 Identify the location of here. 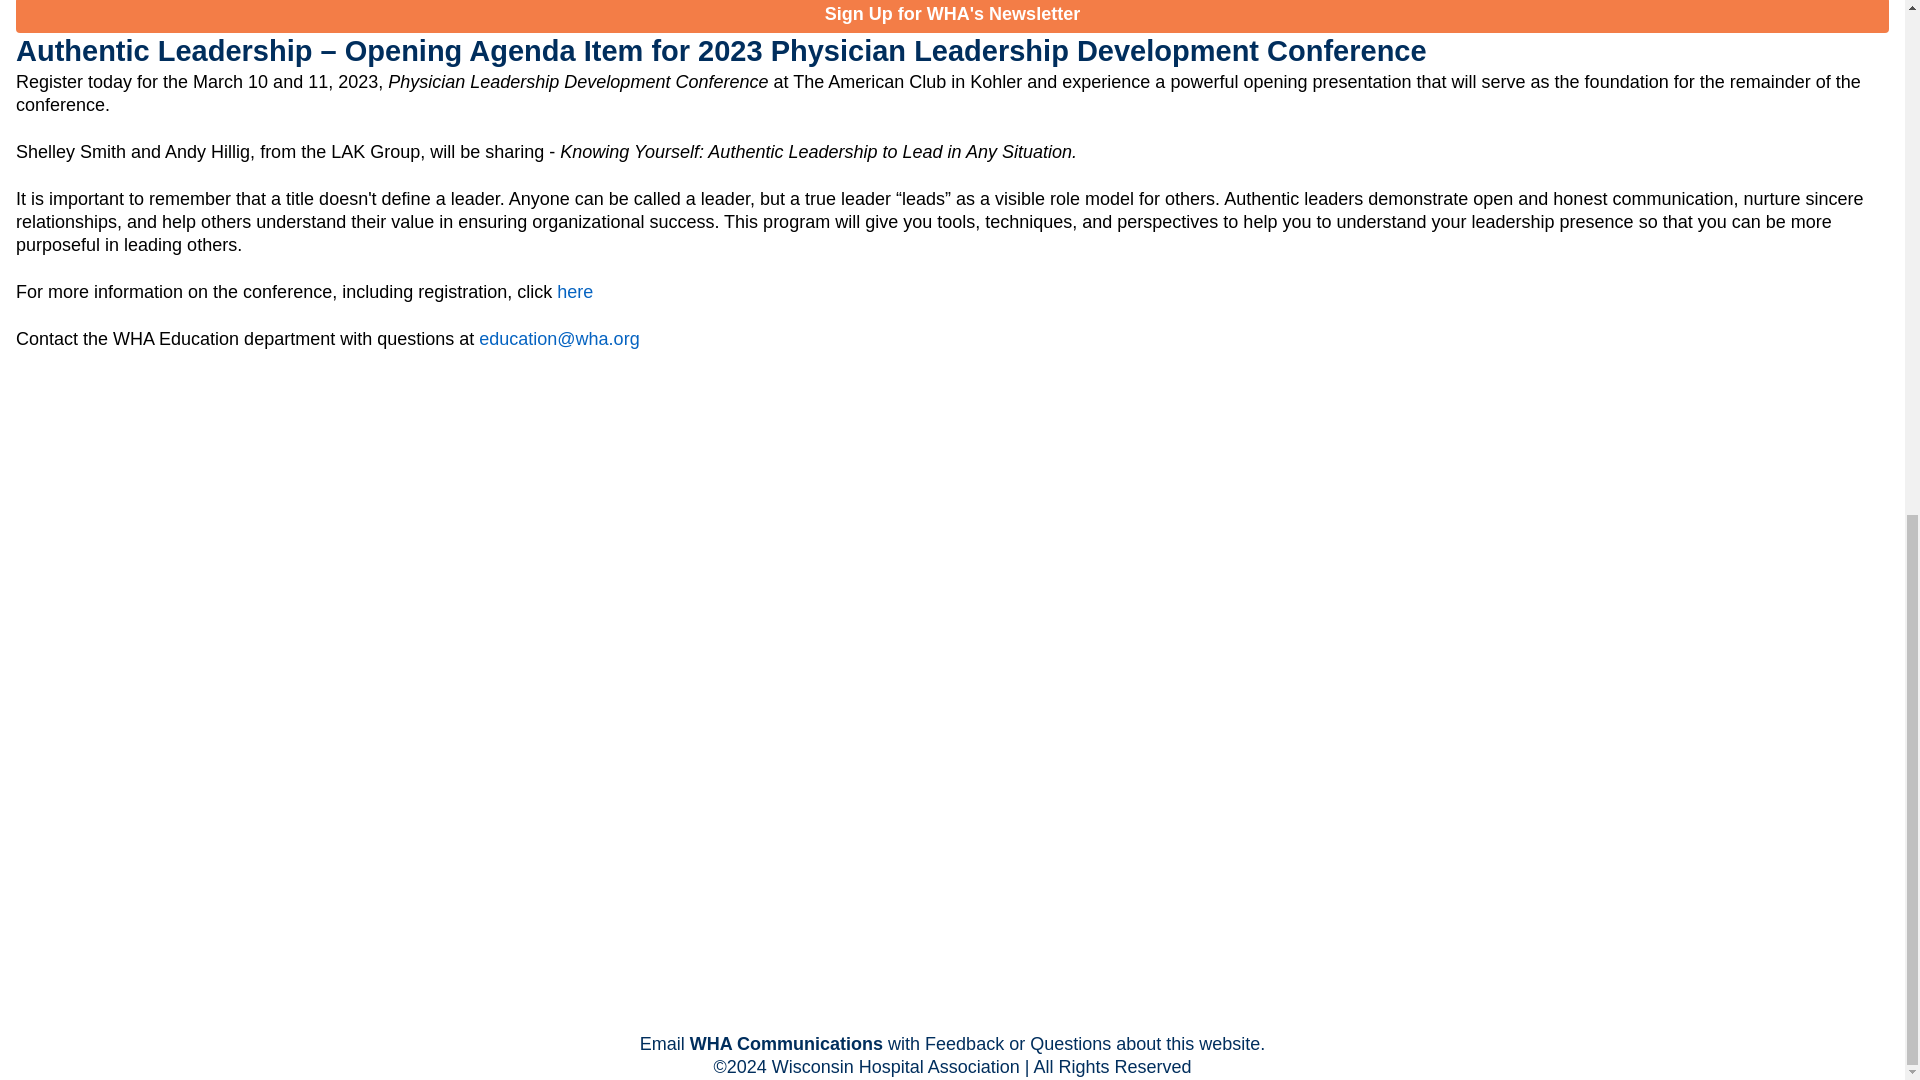
(574, 292).